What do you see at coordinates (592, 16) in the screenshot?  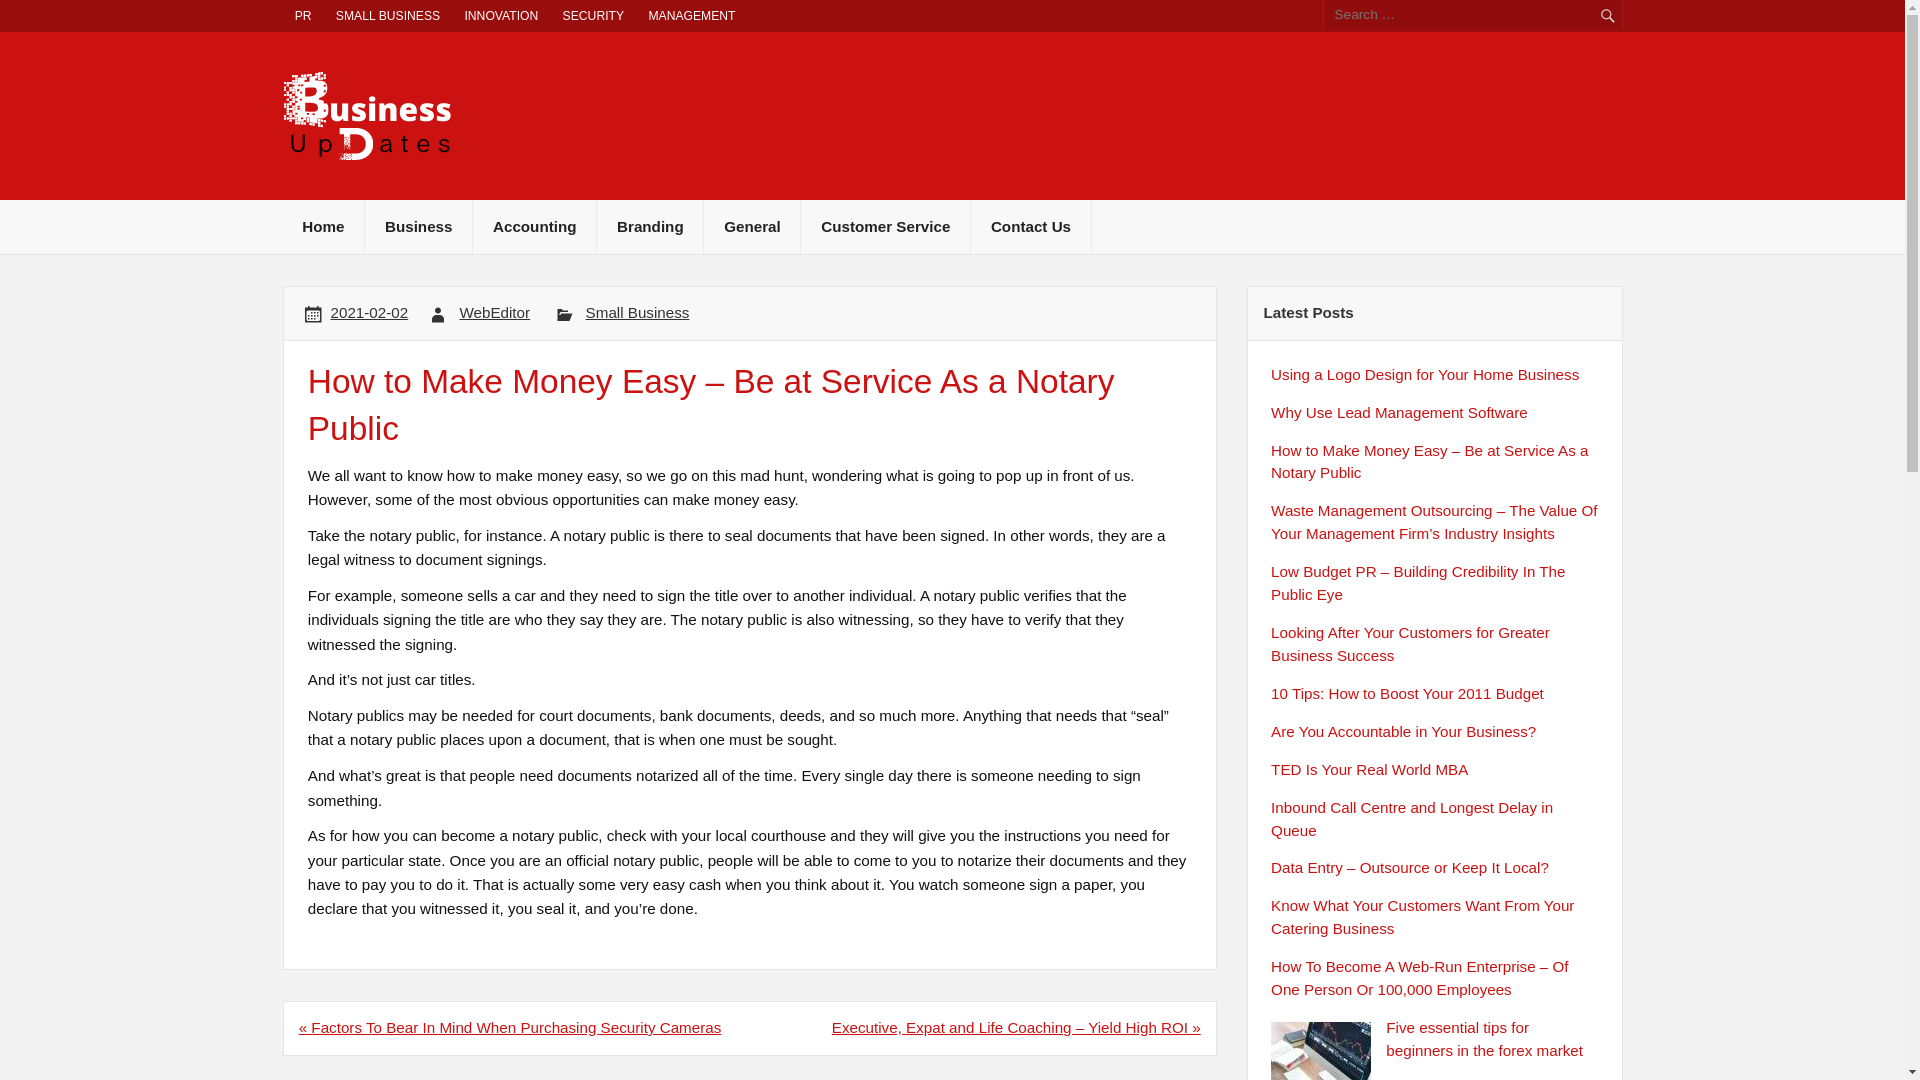 I see `SECURITY` at bounding box center [592, 16].